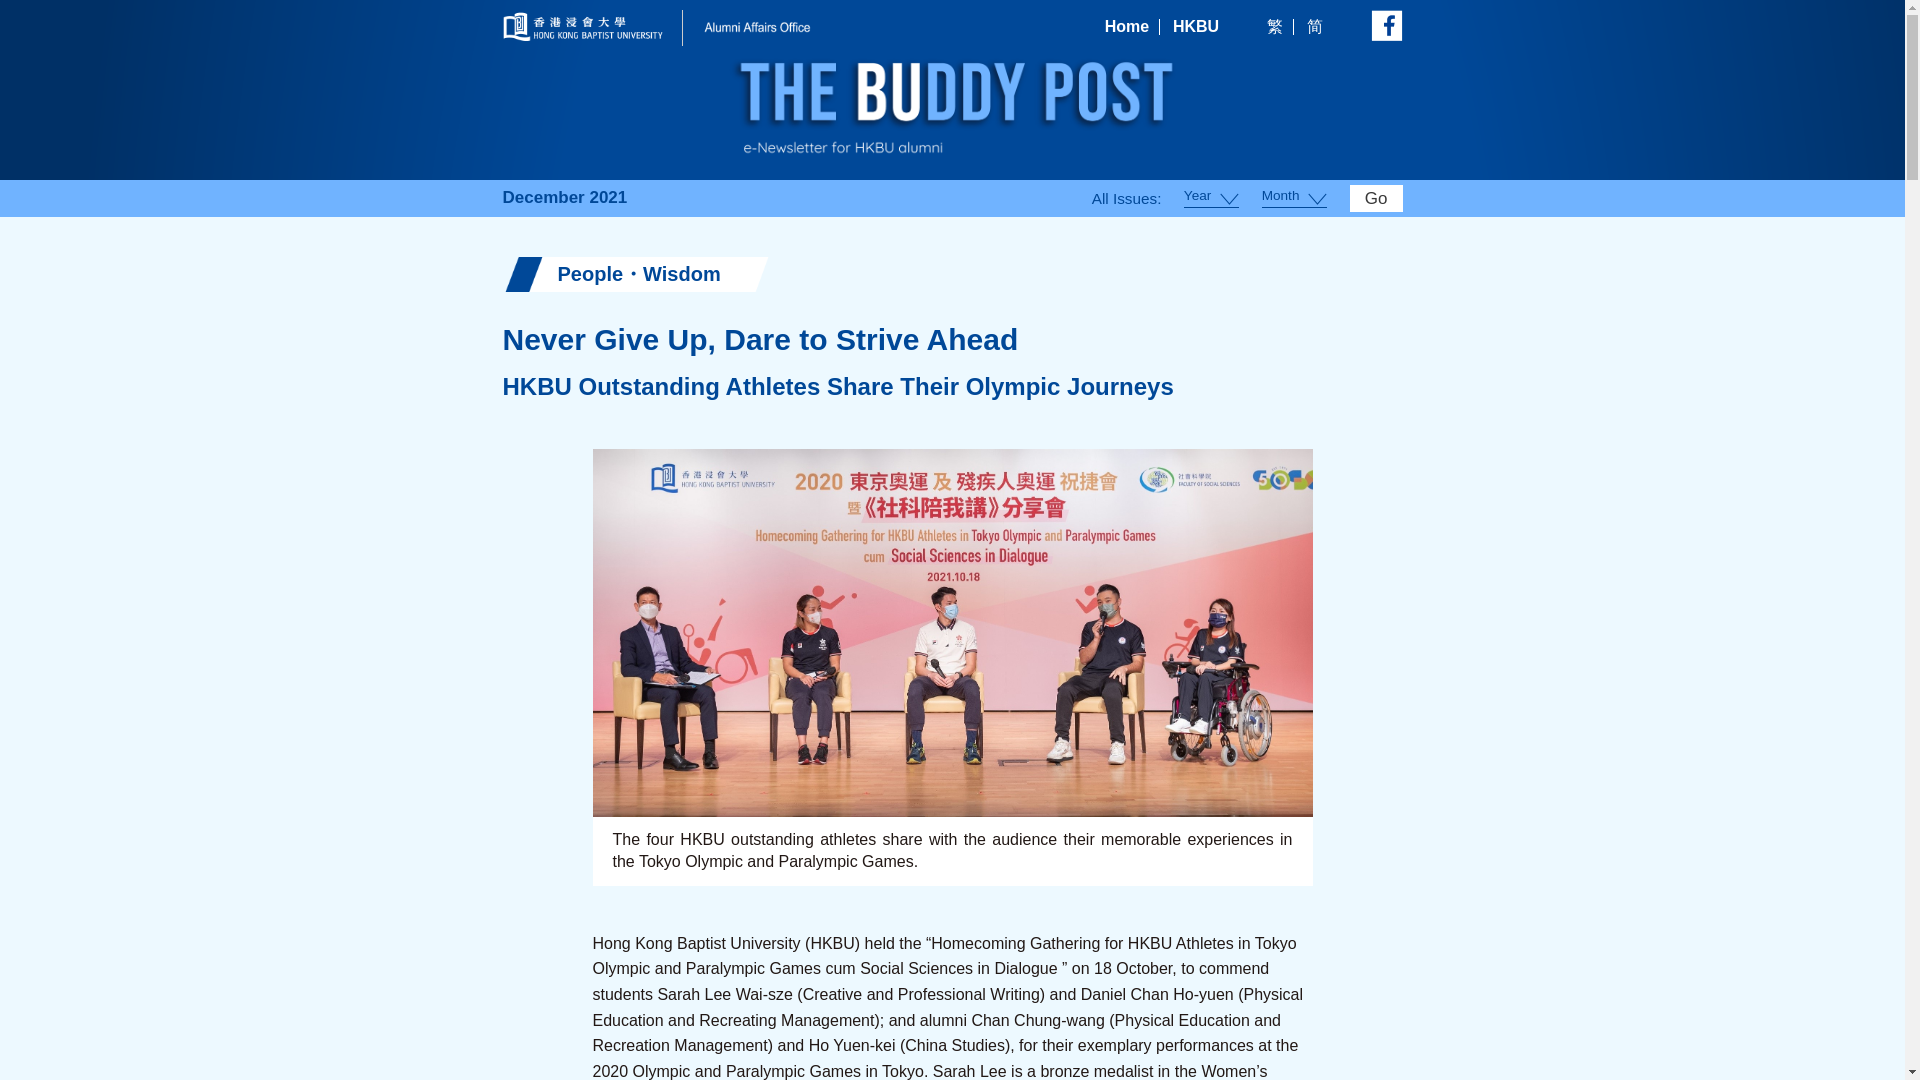  I want to click on Home, so click(1126, 26).